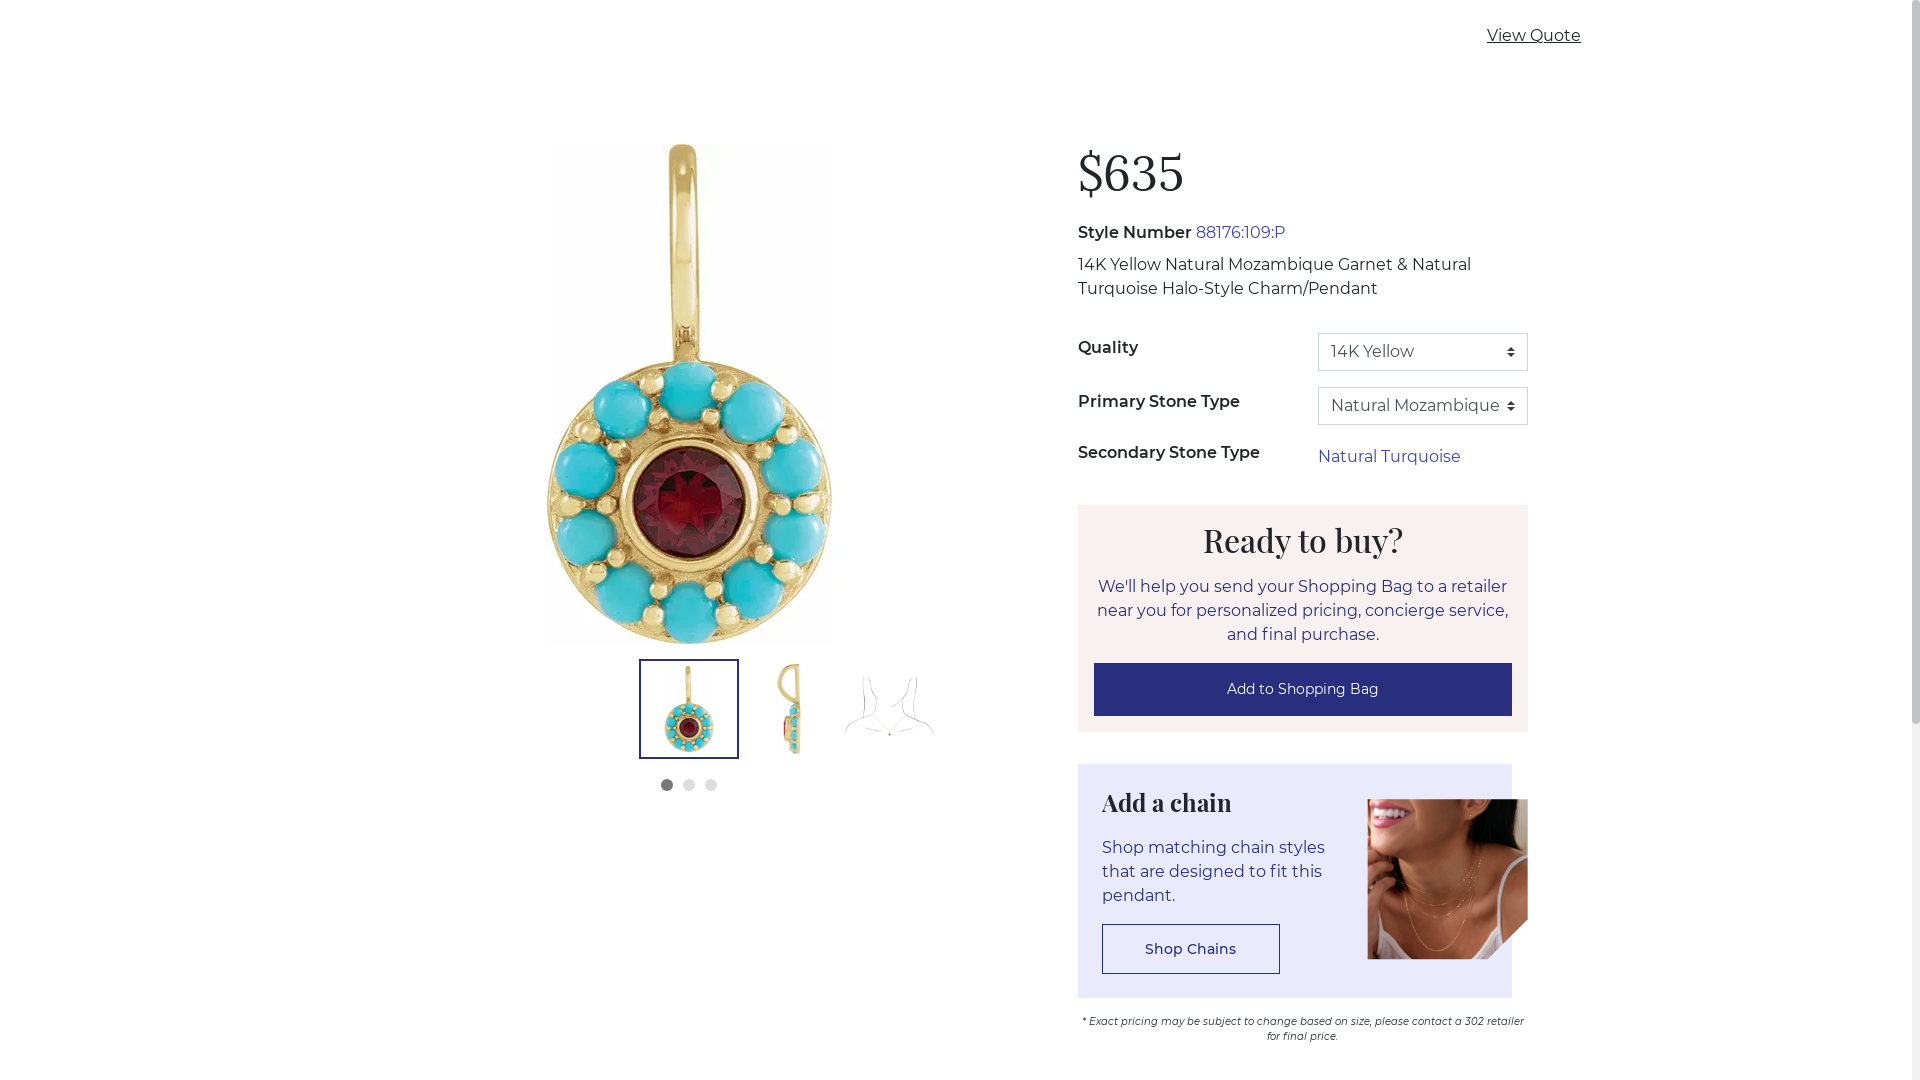 The width and height of the screenshot is (1920, 1080). I want to click on Shop Chains, so click(1191, 949).